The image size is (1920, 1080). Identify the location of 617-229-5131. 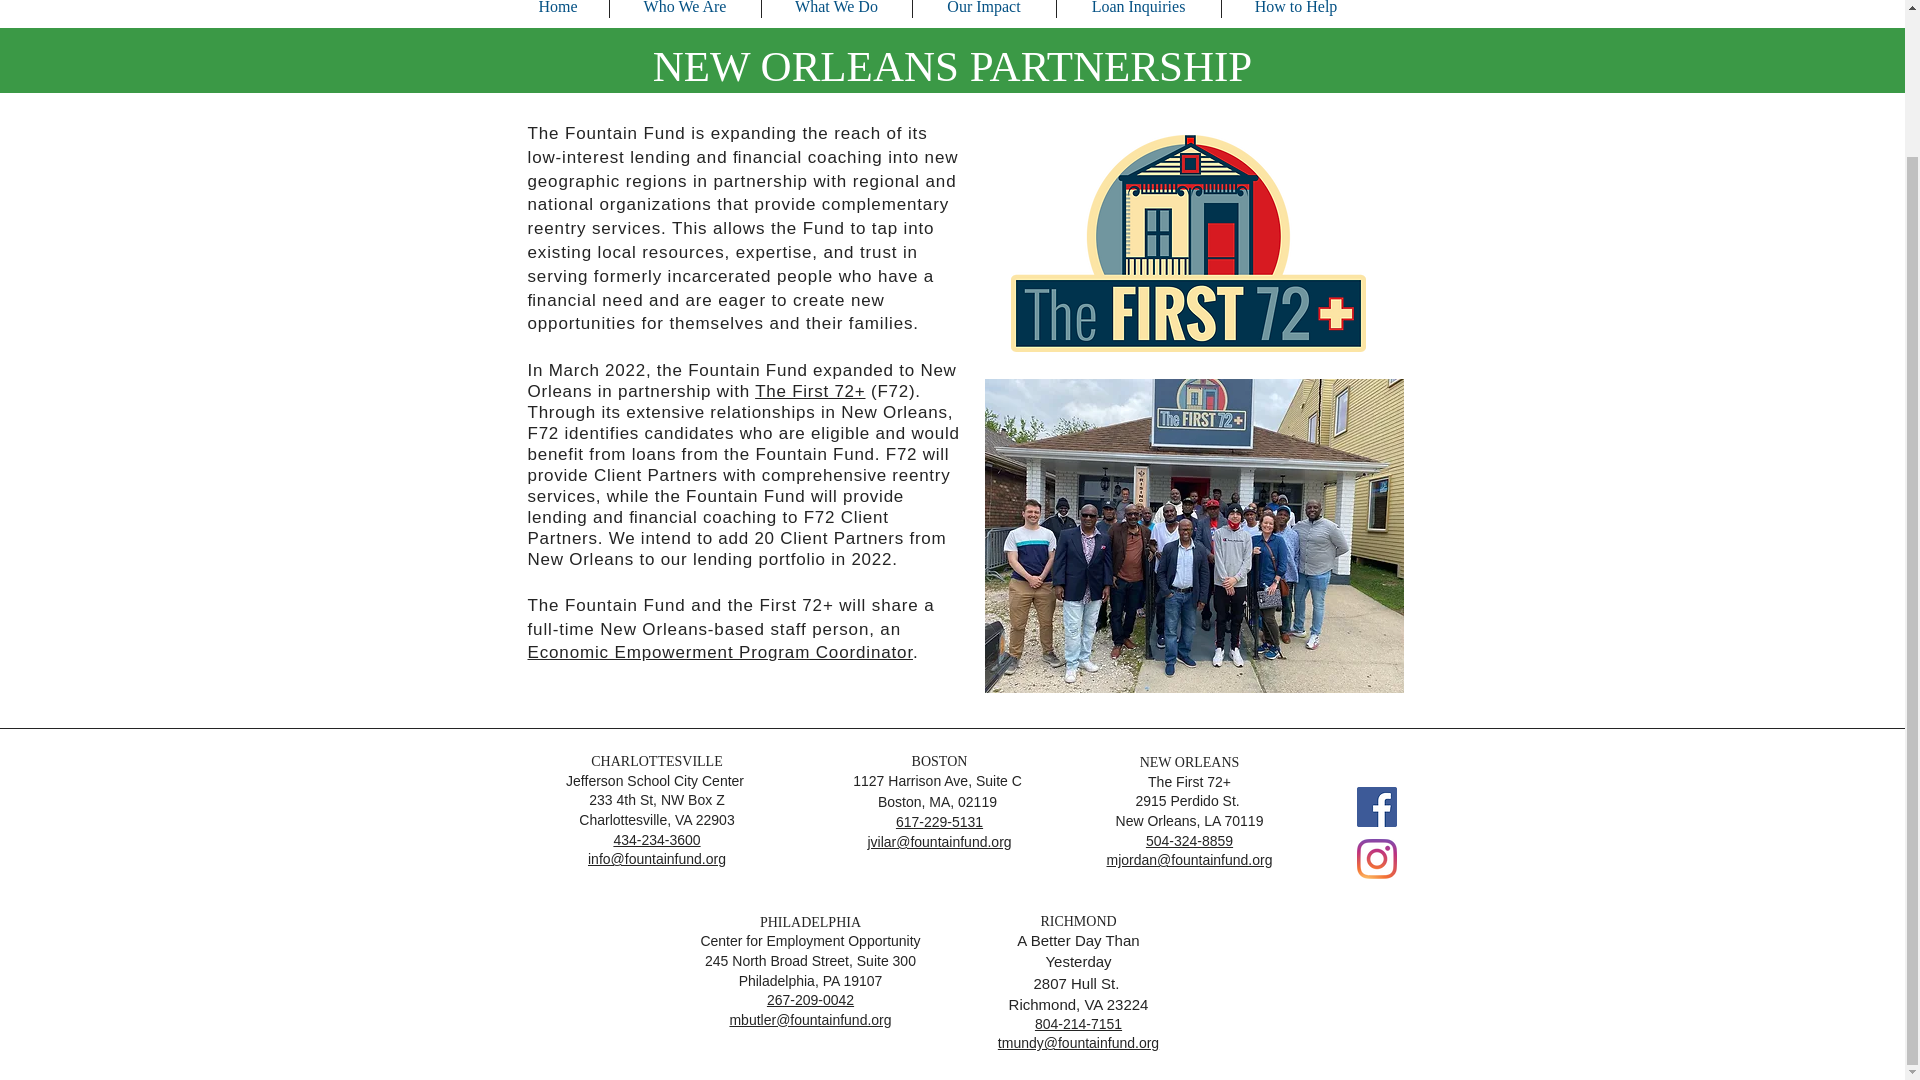
(940, 822).